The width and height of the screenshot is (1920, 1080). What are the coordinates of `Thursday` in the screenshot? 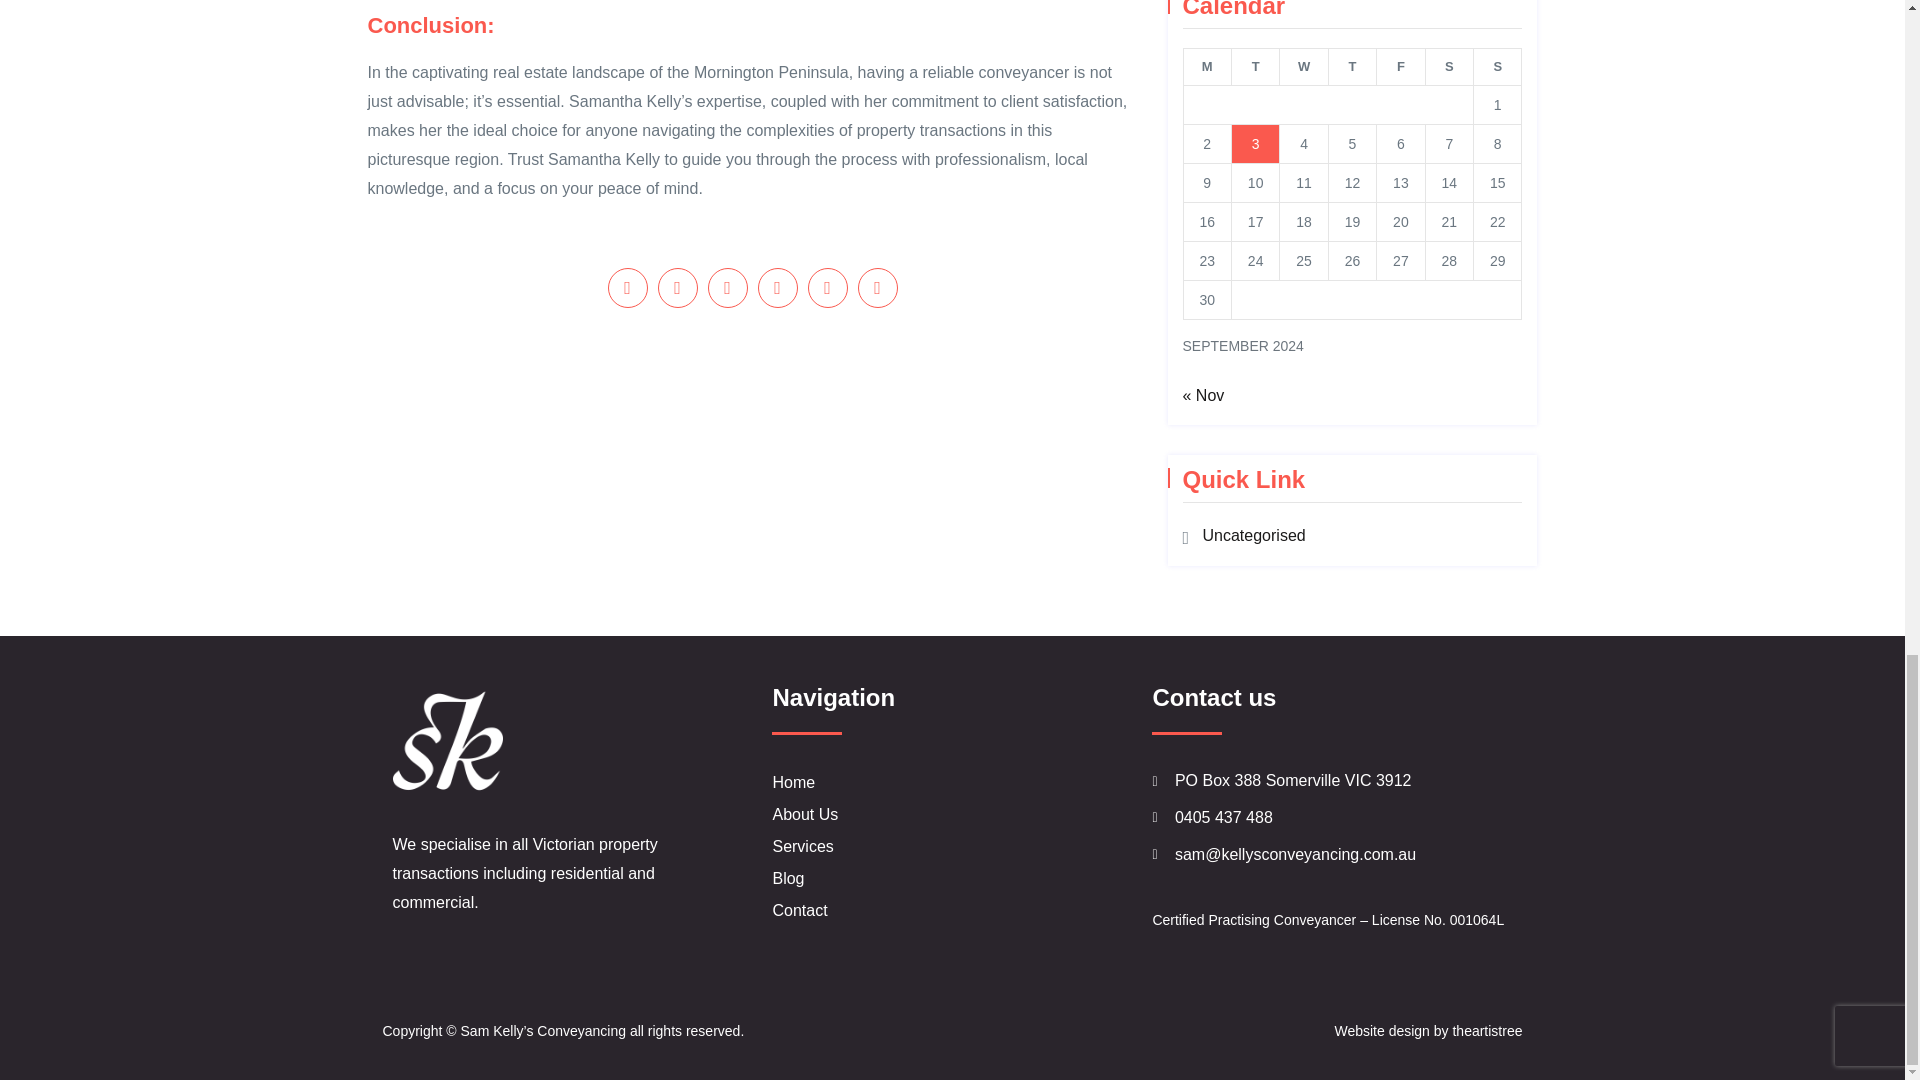 It's located at (1352, 66).